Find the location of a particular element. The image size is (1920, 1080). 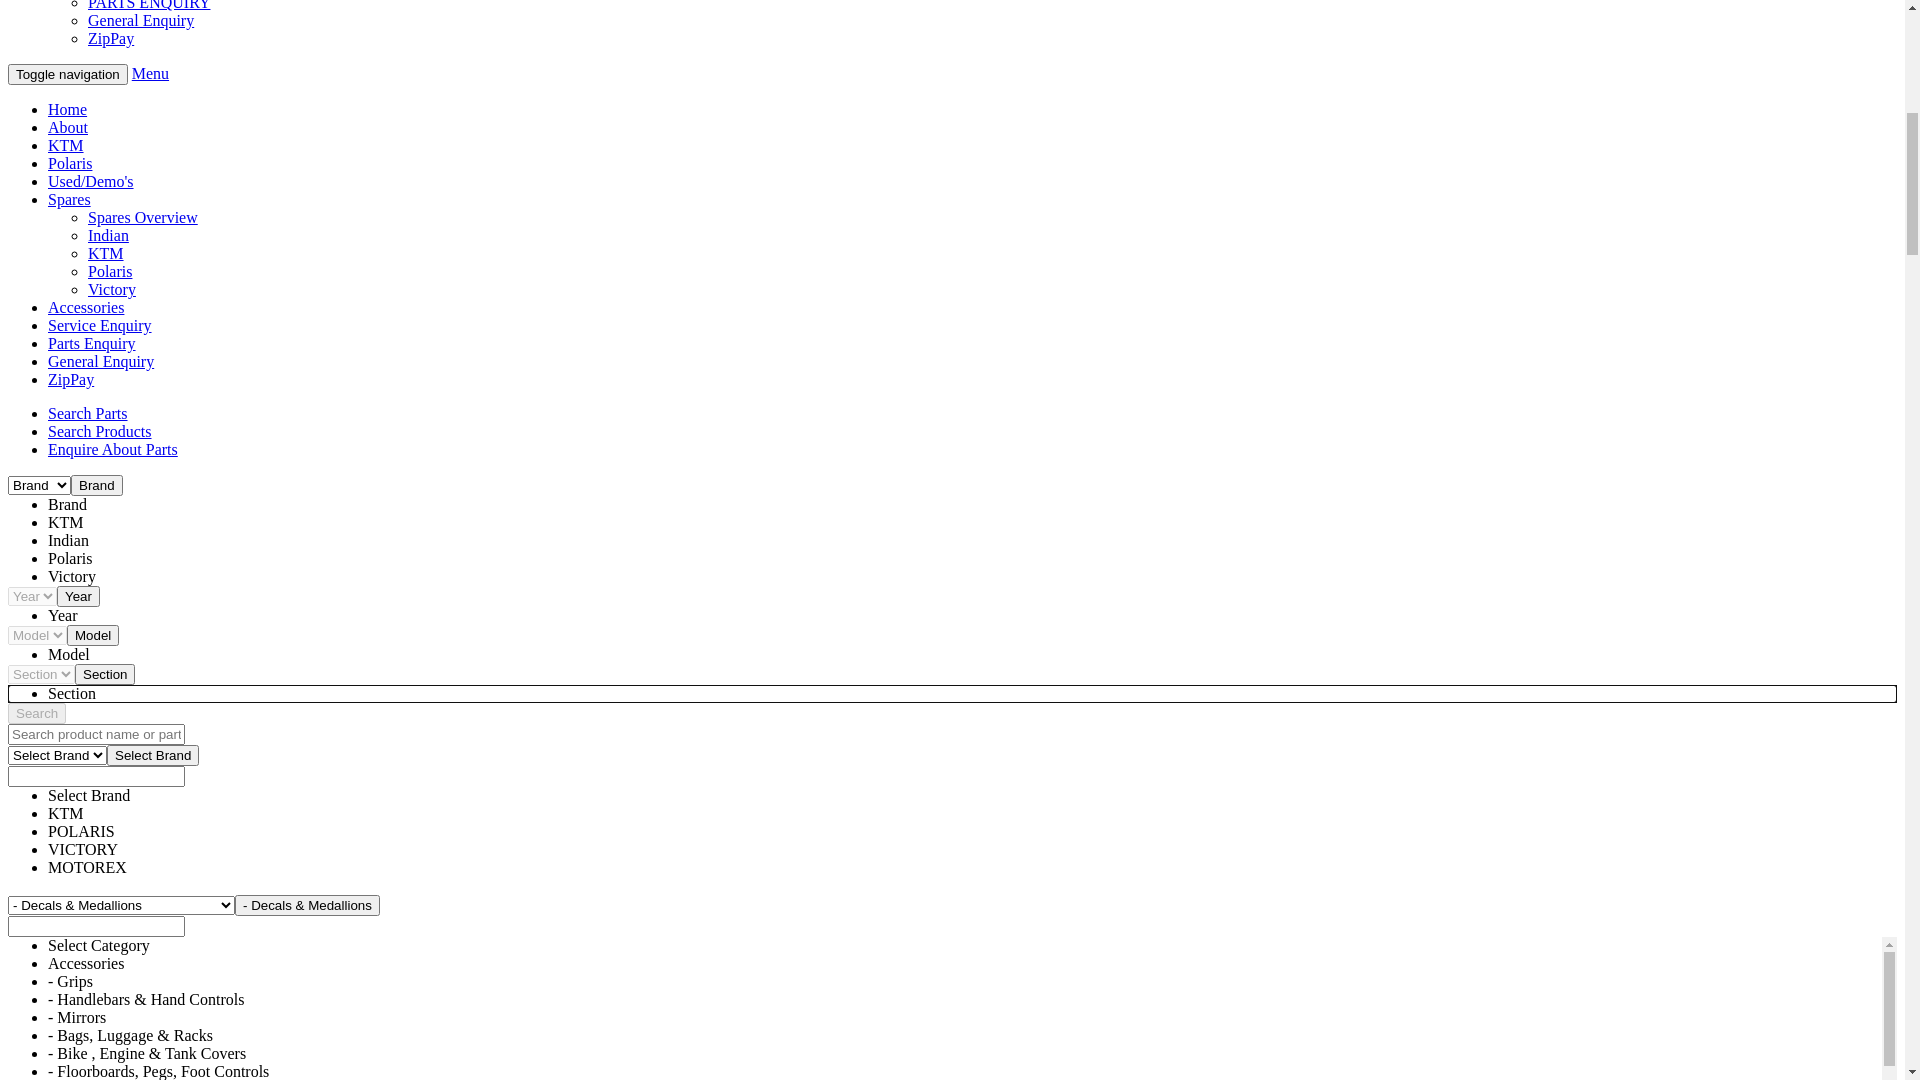

About is located at coordinates (68, 446).